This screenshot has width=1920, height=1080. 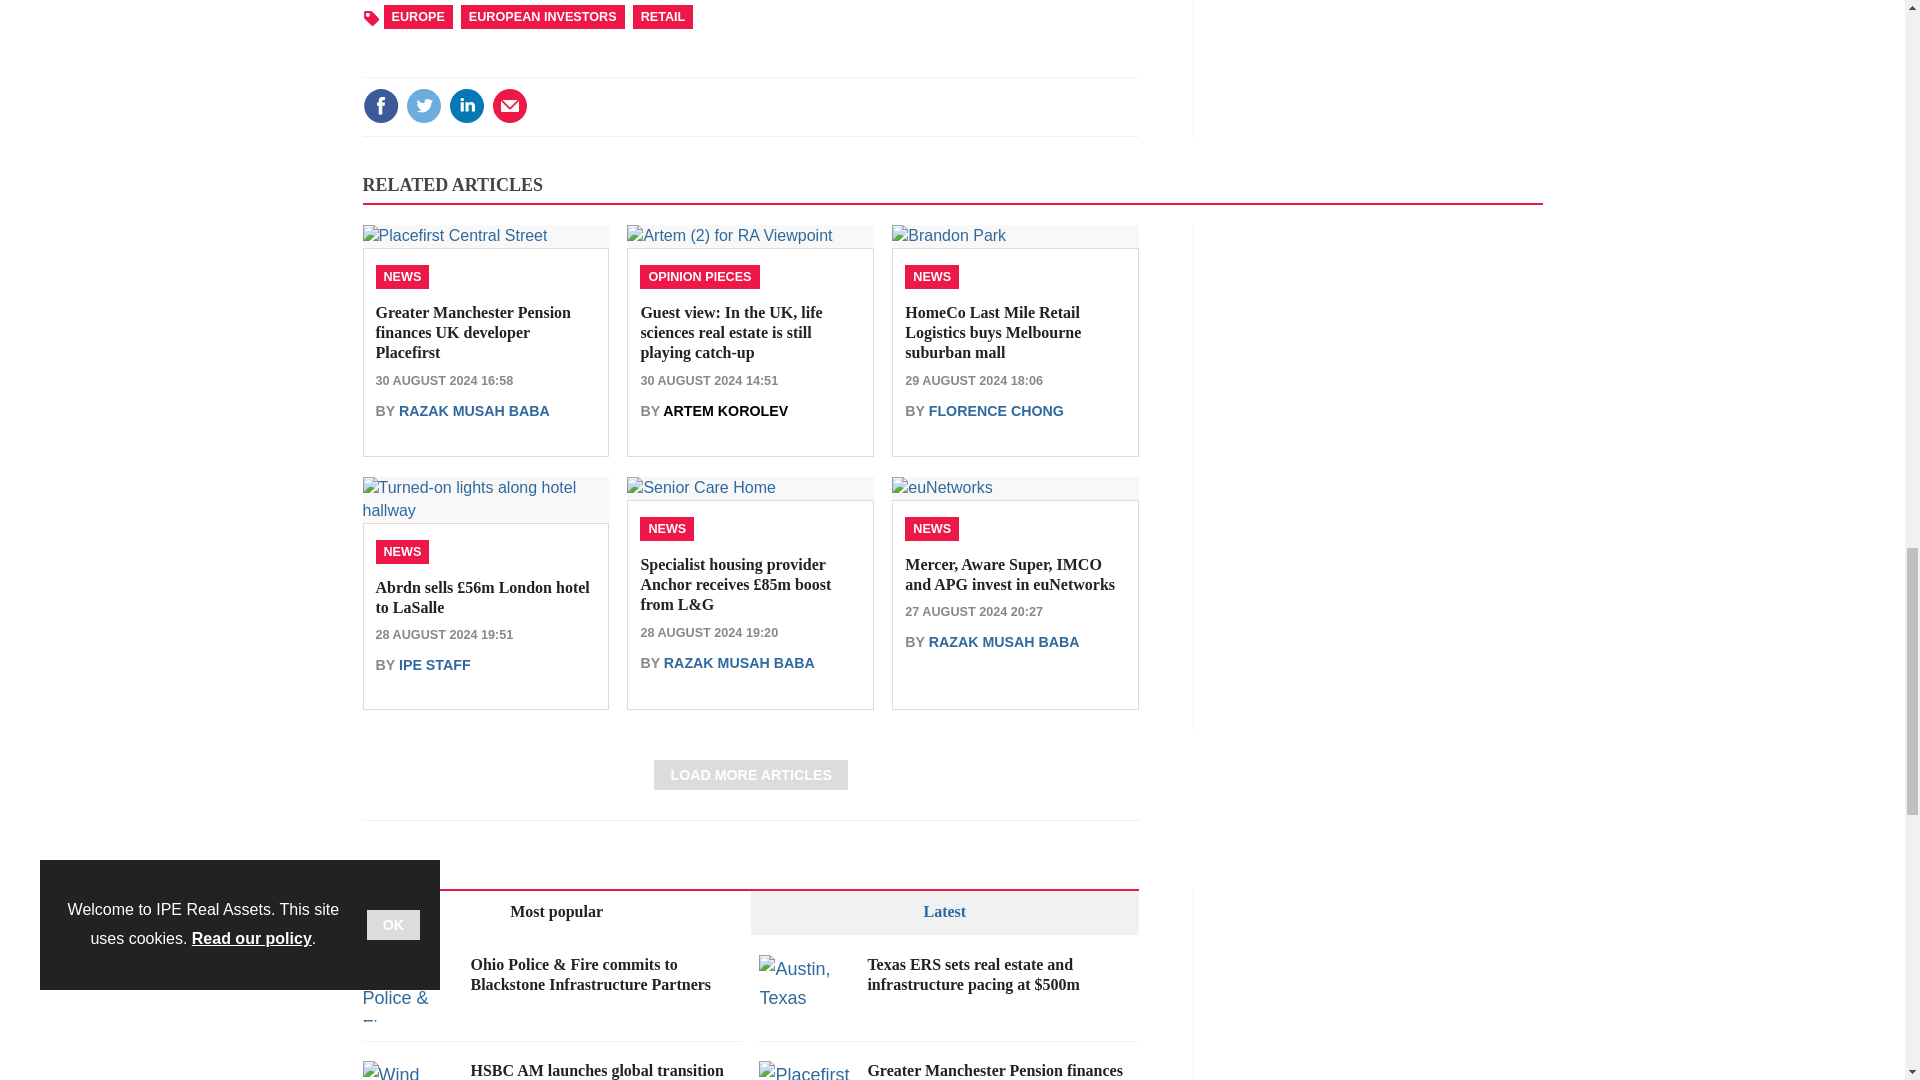 What do you see at coordinates (465, 106) in the screenshot?
I see `Share this on Linked in` at bounding box center [465, 106].